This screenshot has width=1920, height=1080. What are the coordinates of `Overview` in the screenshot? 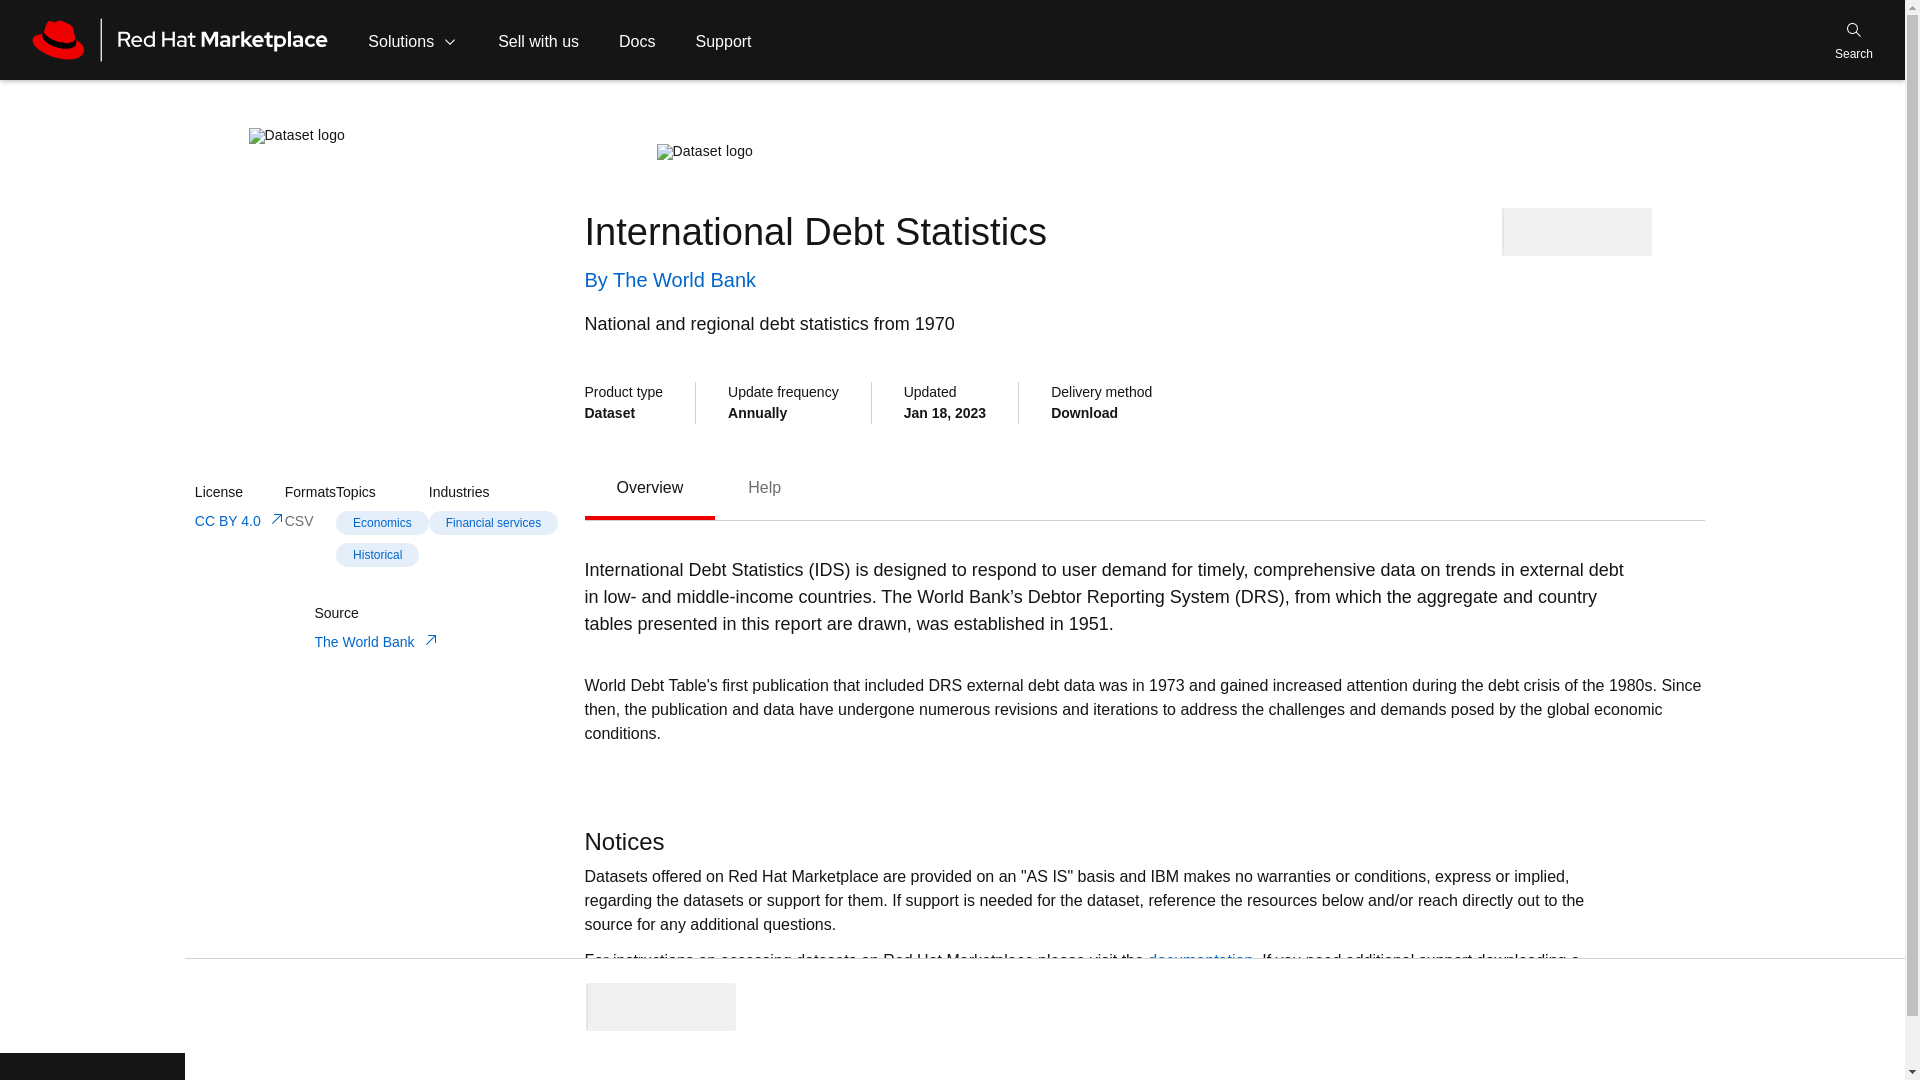 It's located at (648, 487).